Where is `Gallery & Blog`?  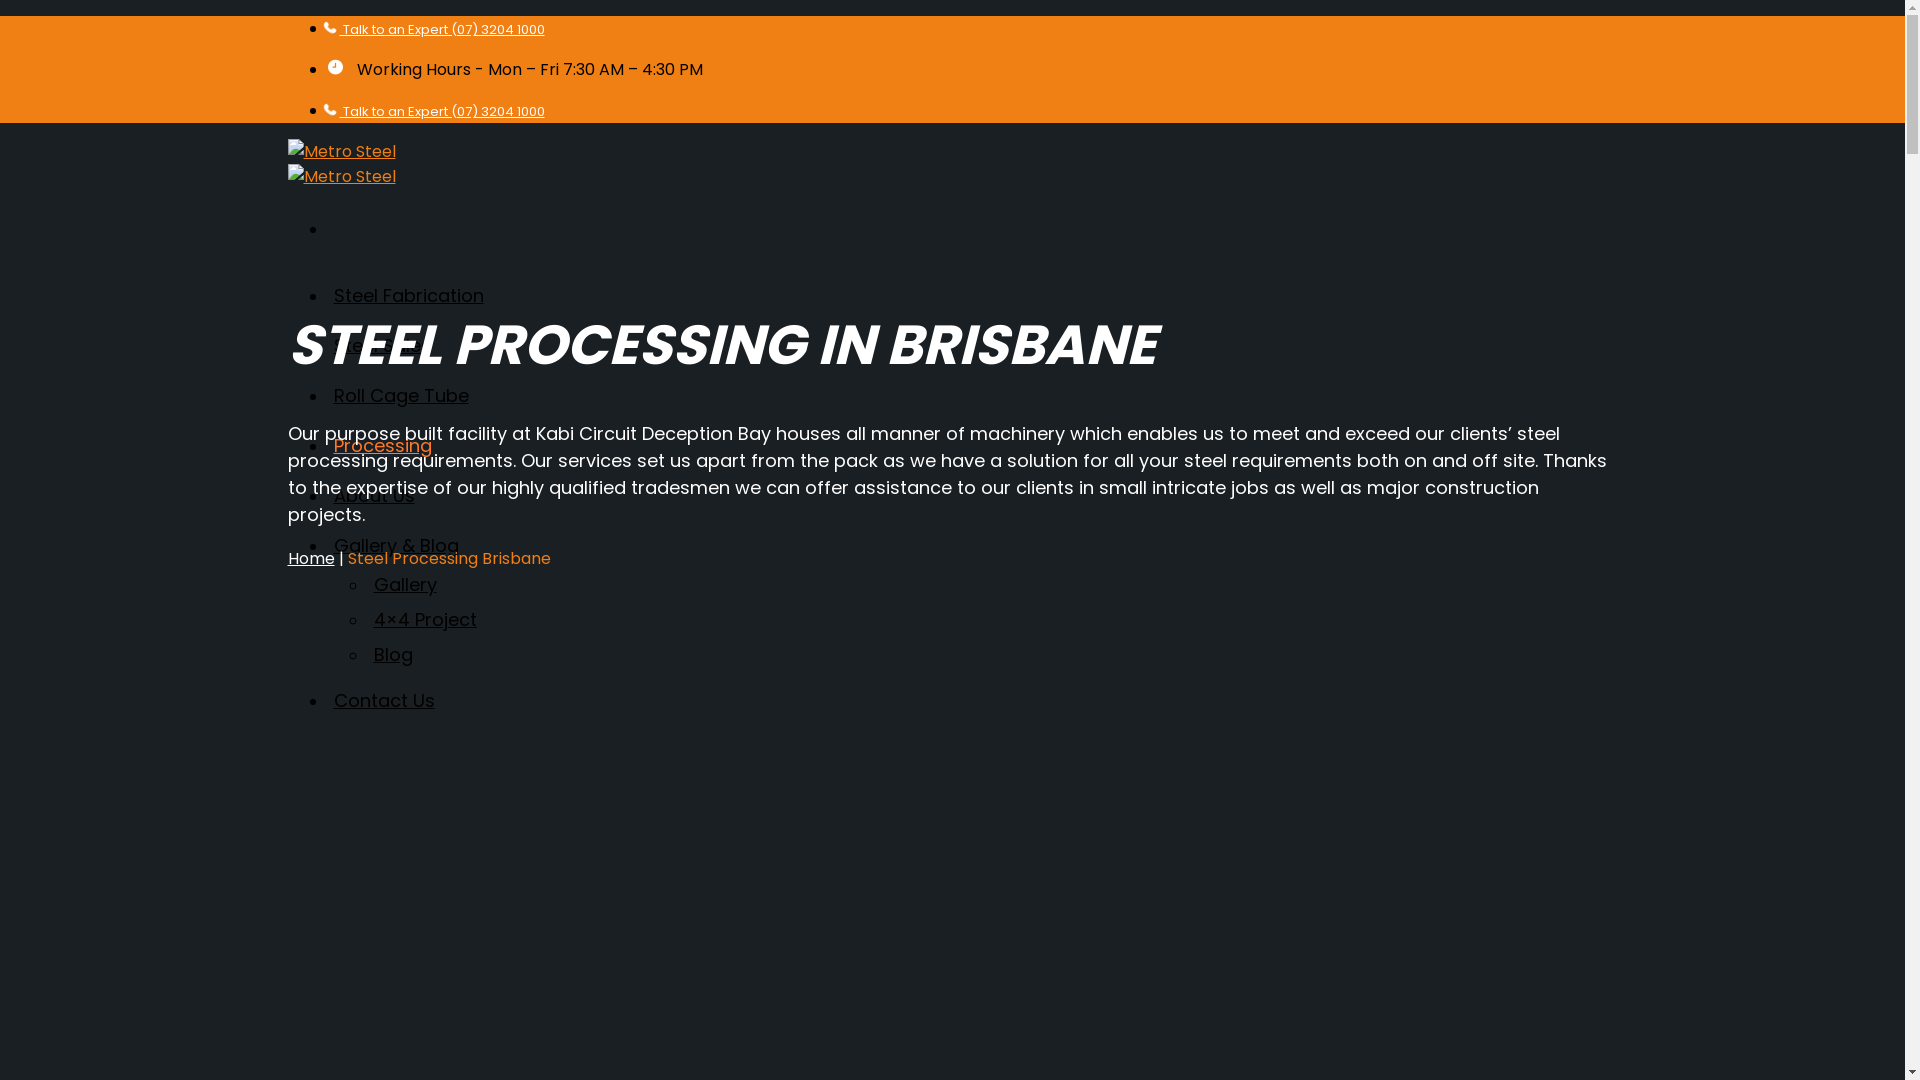
Gallery & Blog is located at coordinates (396, 546).